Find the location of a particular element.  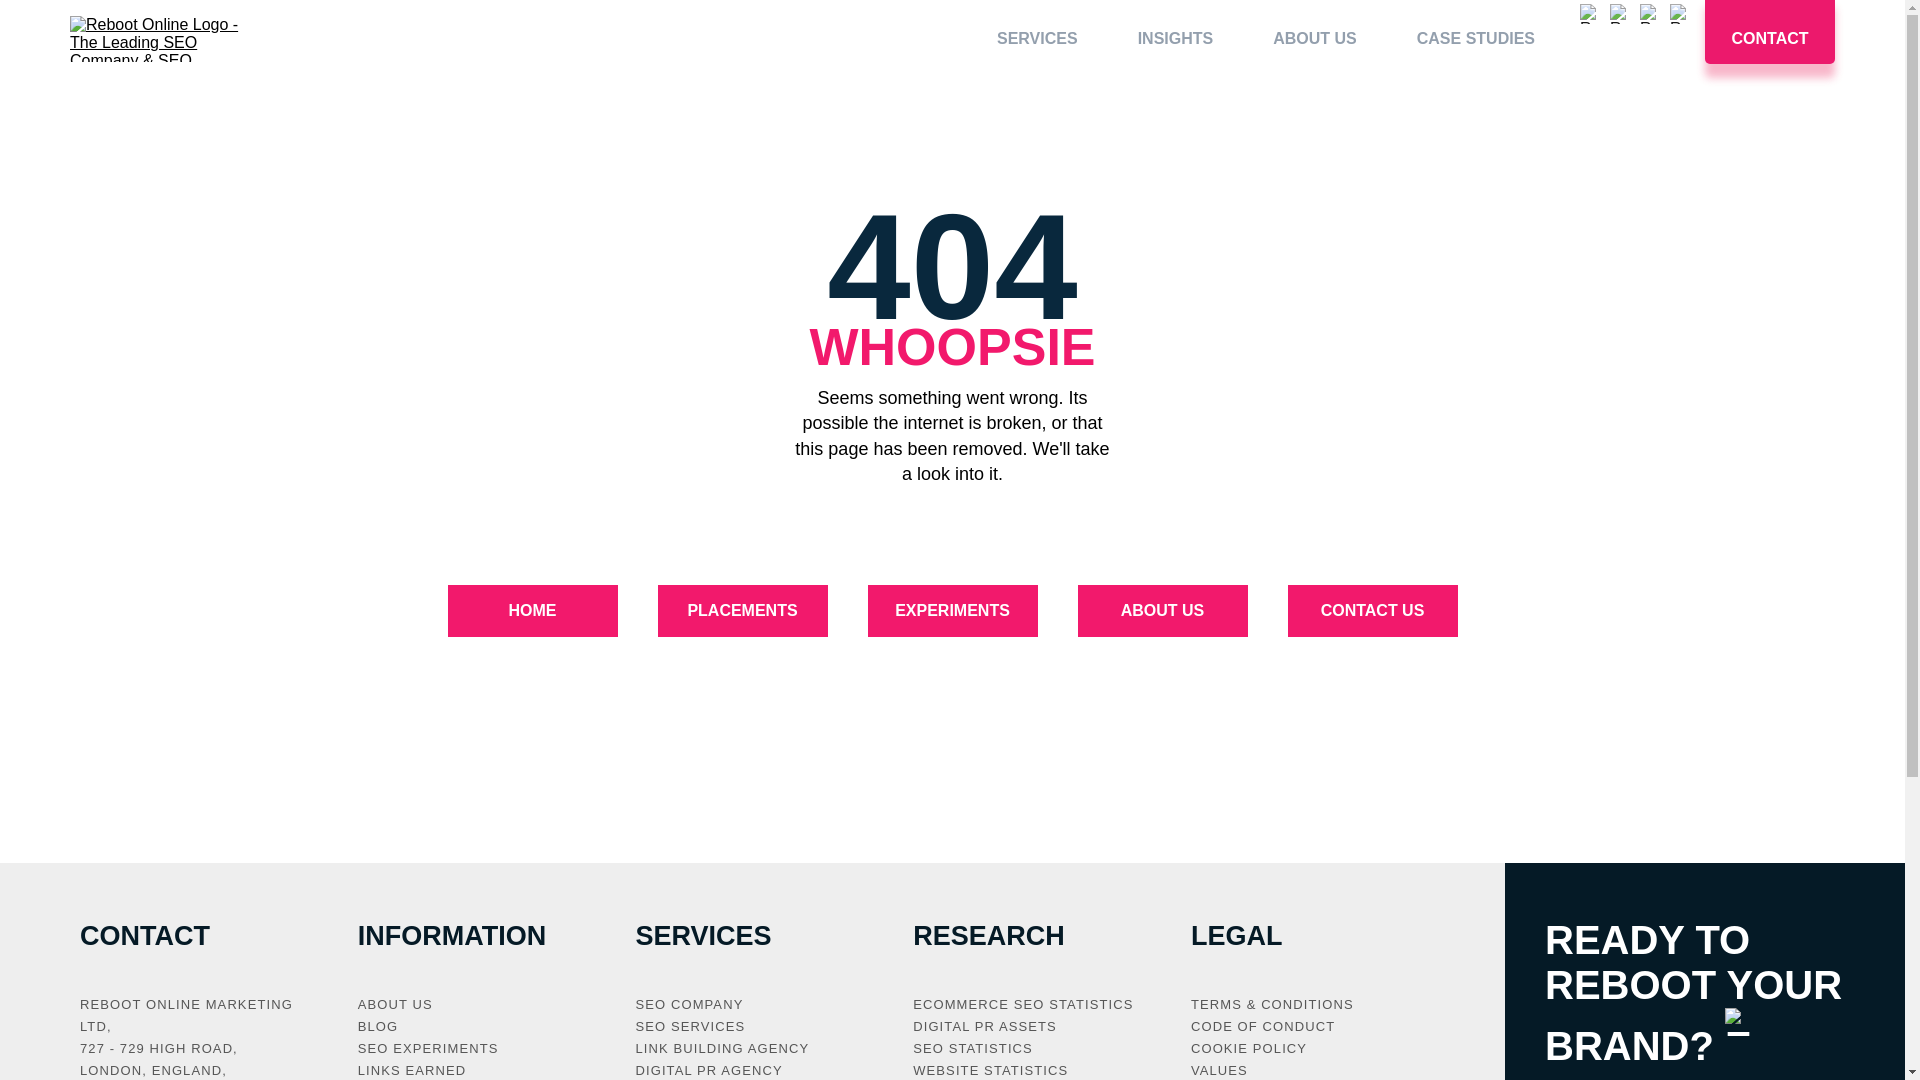

Rebootonline Linkedin is located at coordinates (1680, 39).